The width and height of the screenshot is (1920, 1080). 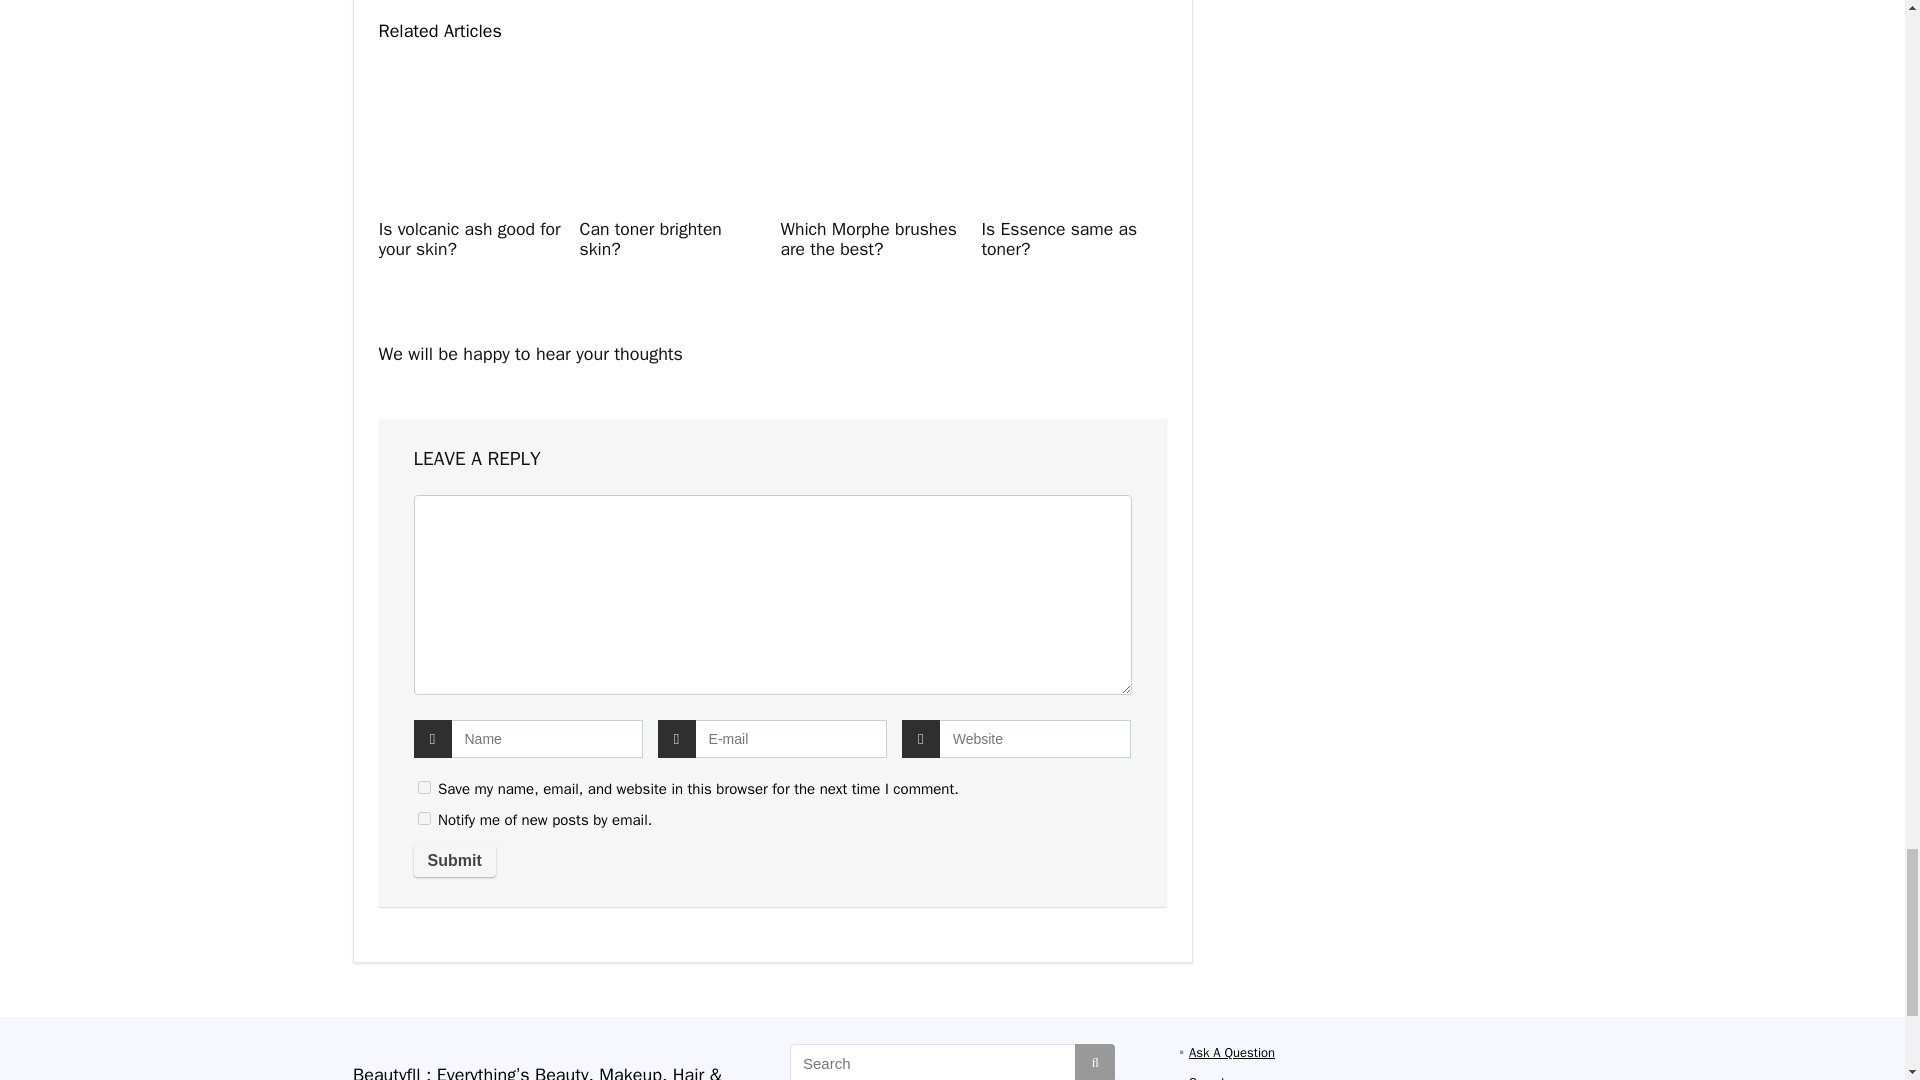 I want to click on Is volcanic ash good for your skin?, so click(x=469, y=239).